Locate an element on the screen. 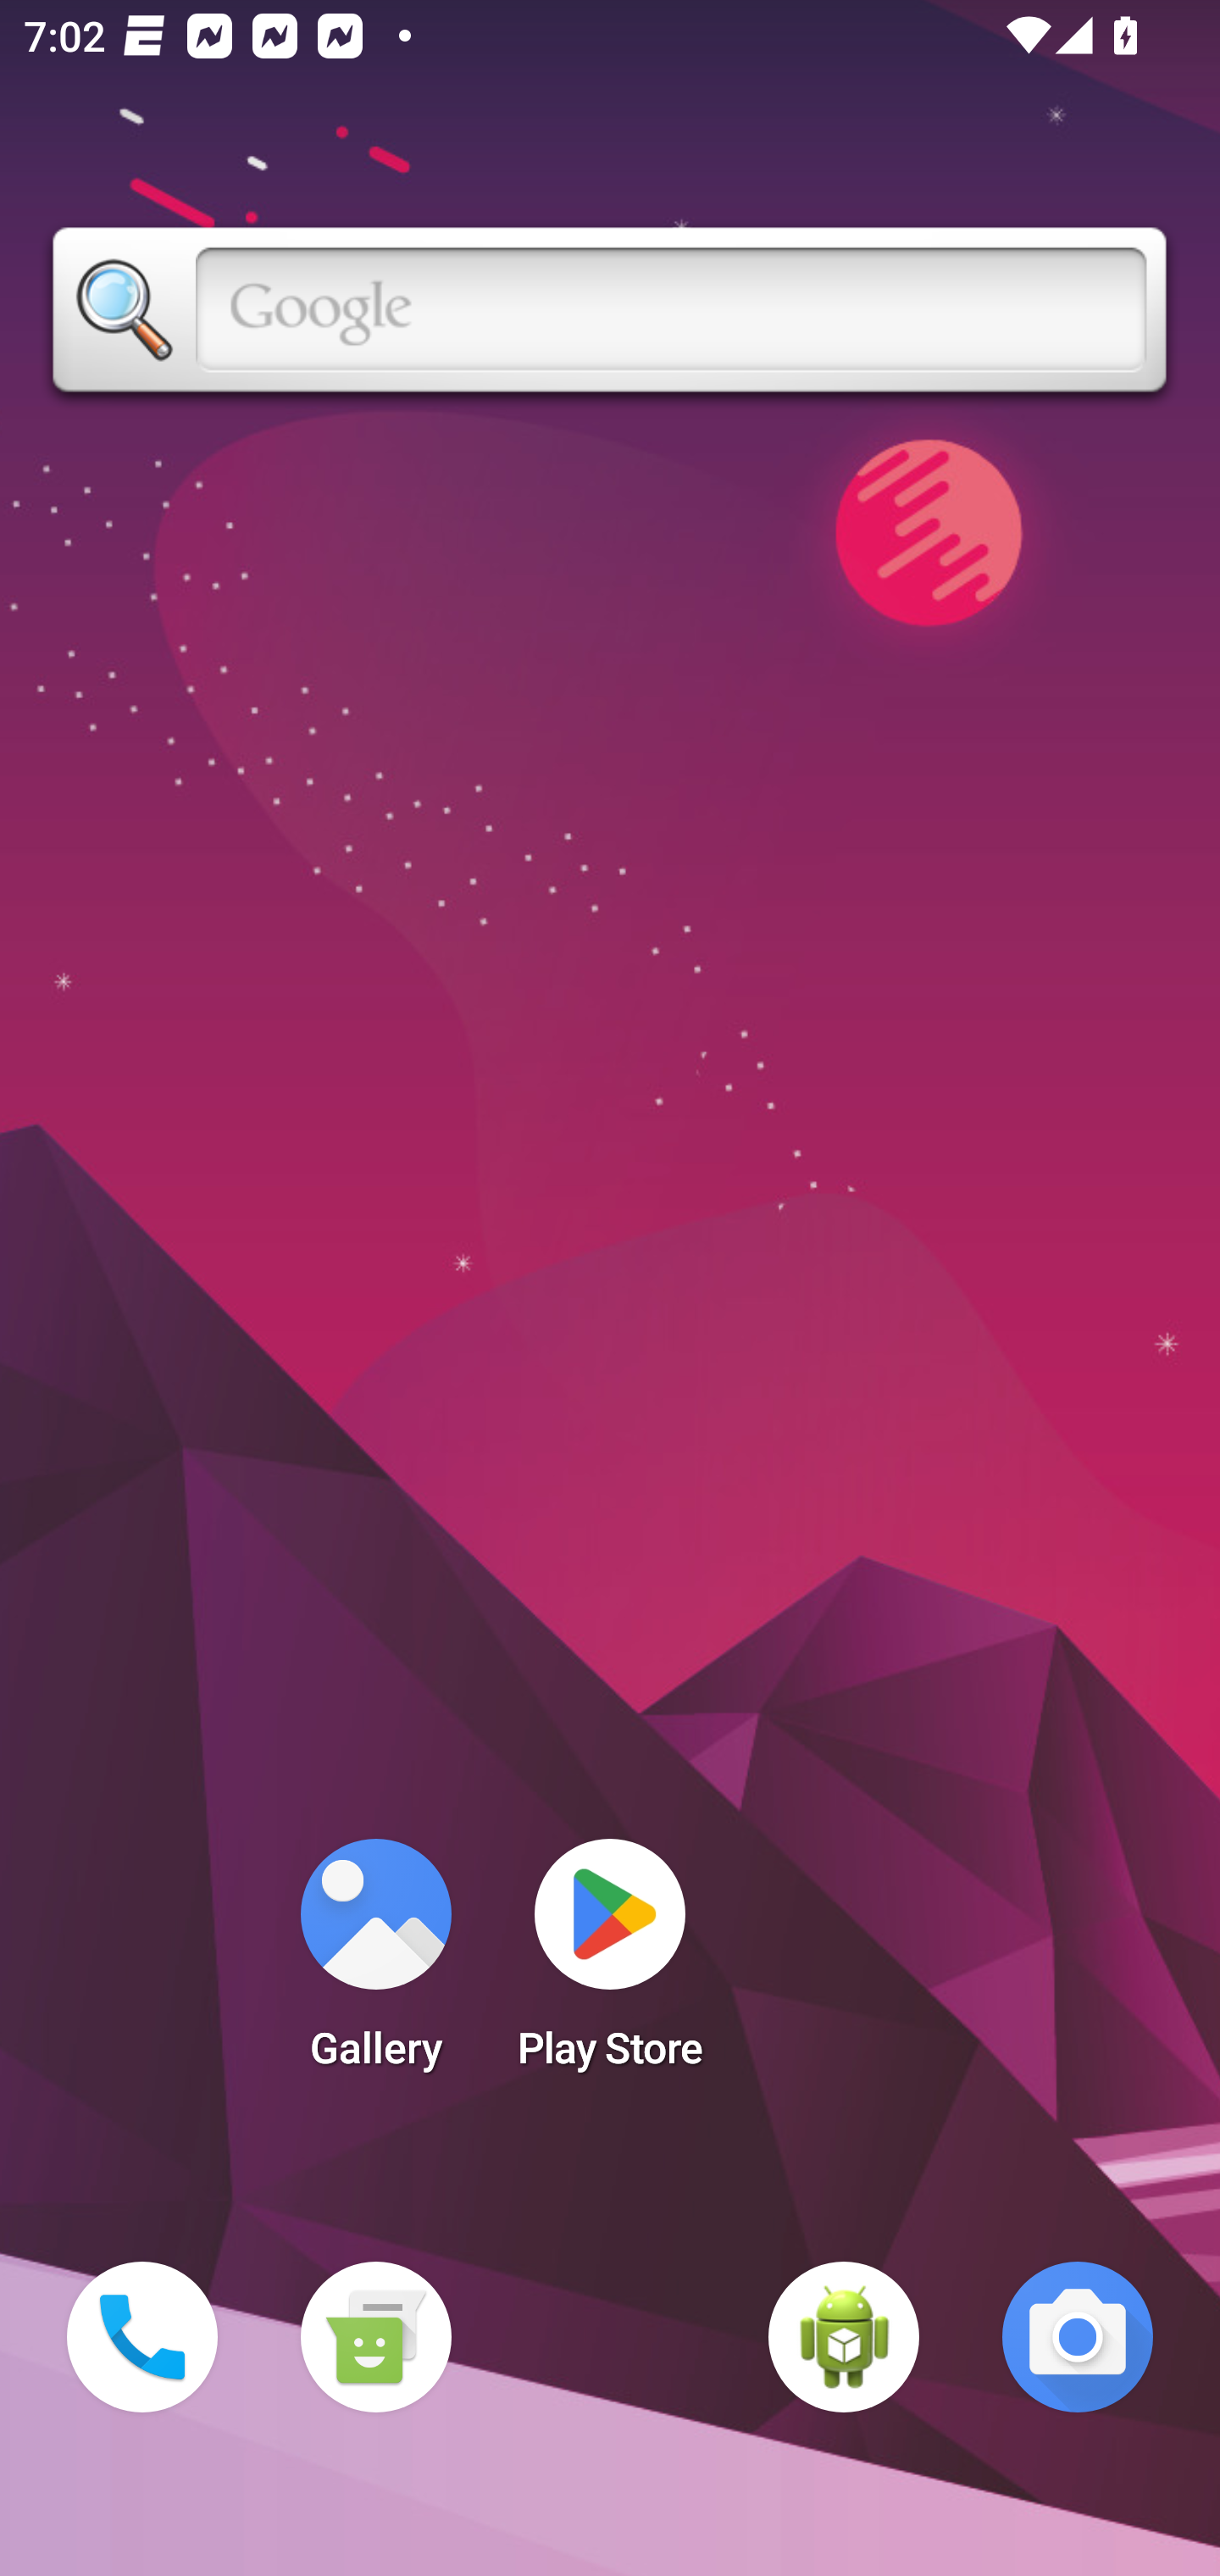 Image resolution: width=1220 pixels, height=2576 pixels. Play Store is located at coordinates (610, 1964).